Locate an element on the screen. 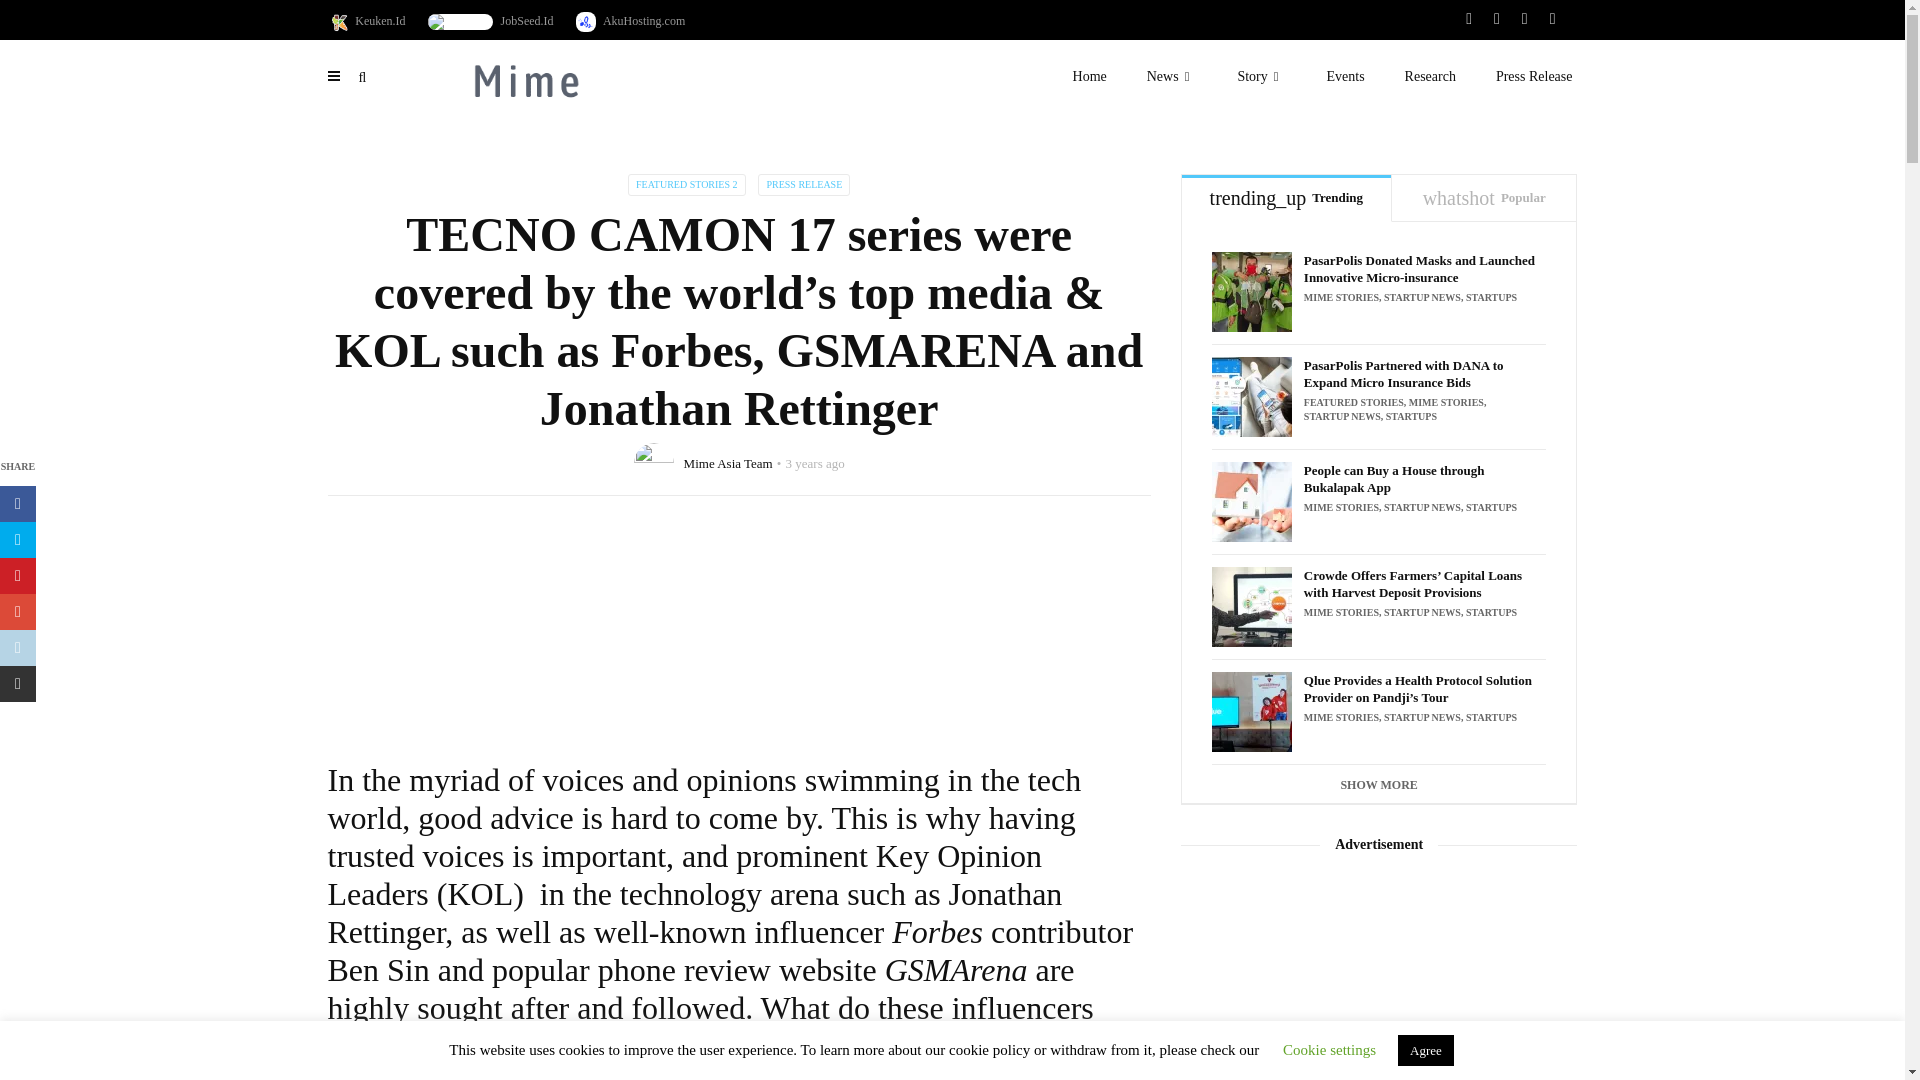 The width and height of the screenshot is (1920, 1080). Story is located at coordinates (1261, 76).